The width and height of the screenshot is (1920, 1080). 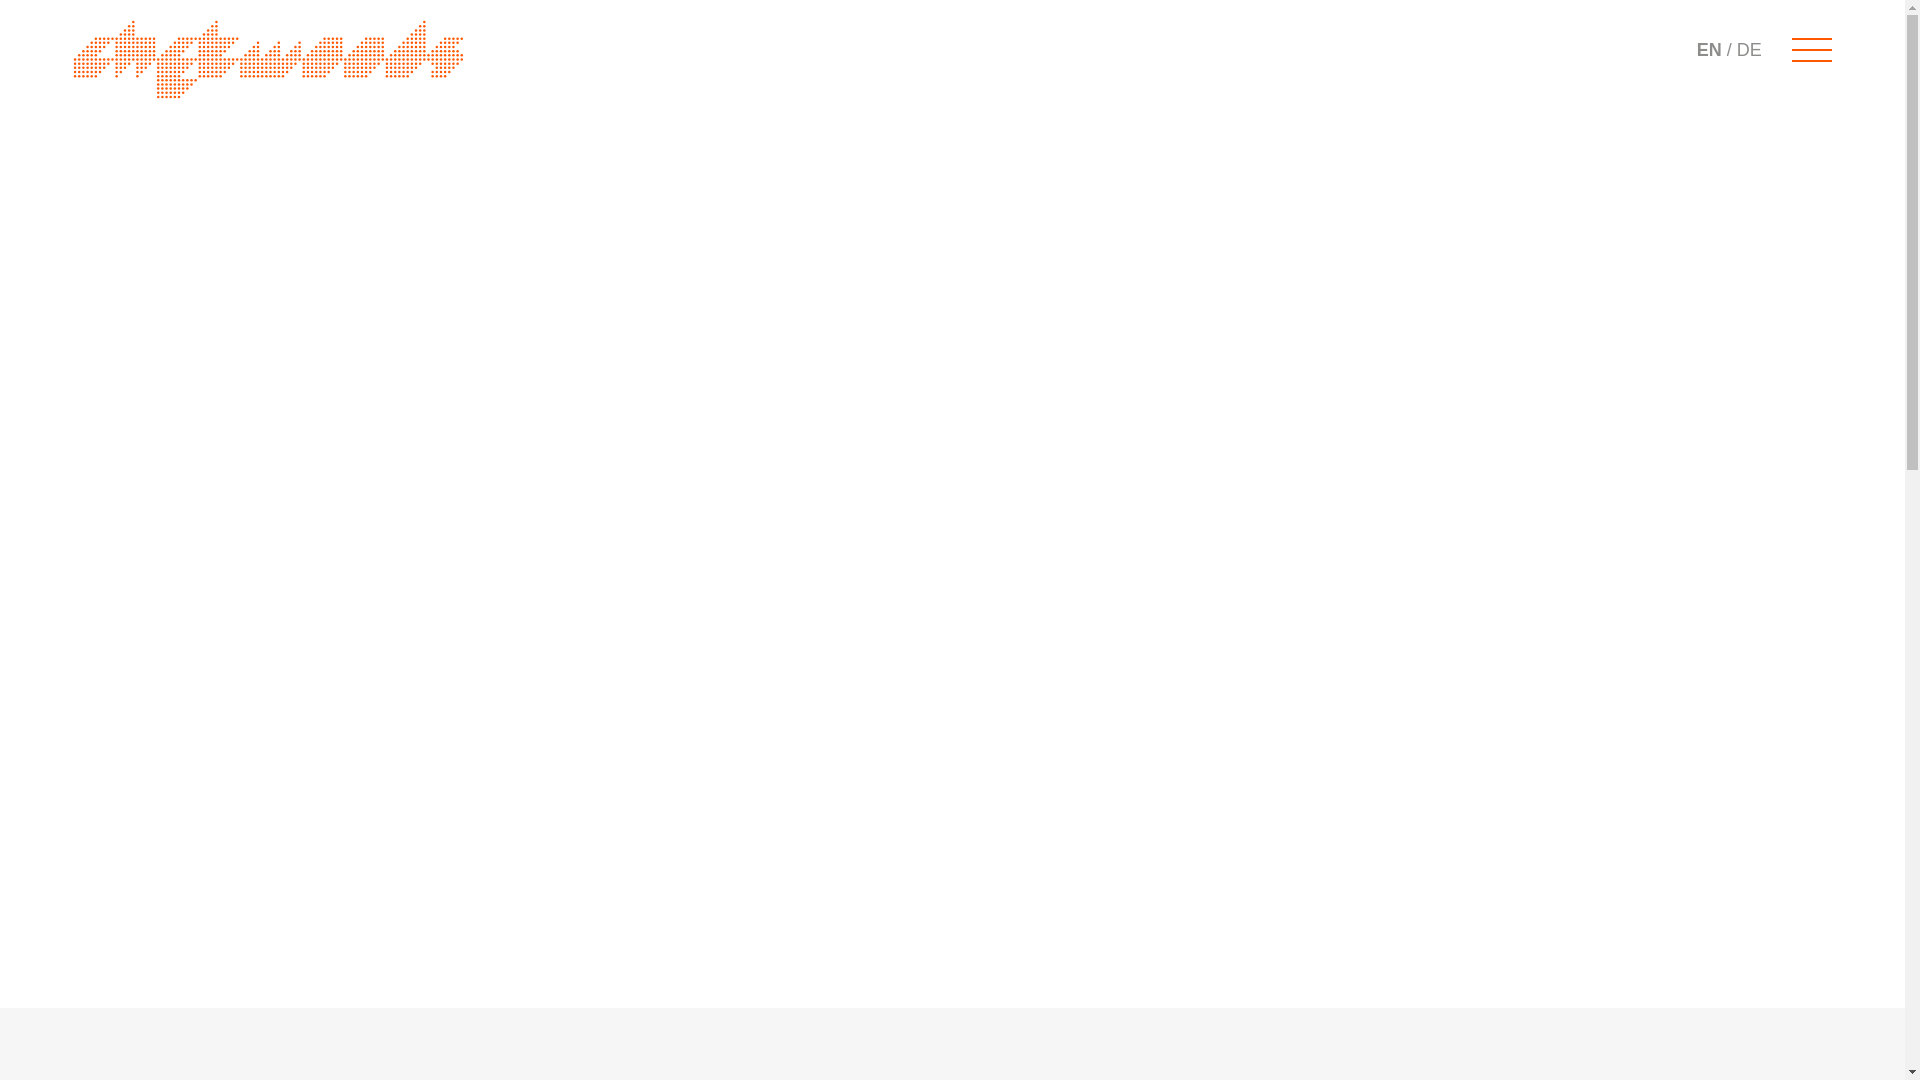 What do you see at coordinates (1710, 50) in the screenshot?
I see `EN` at bounding box center [1710, 50].